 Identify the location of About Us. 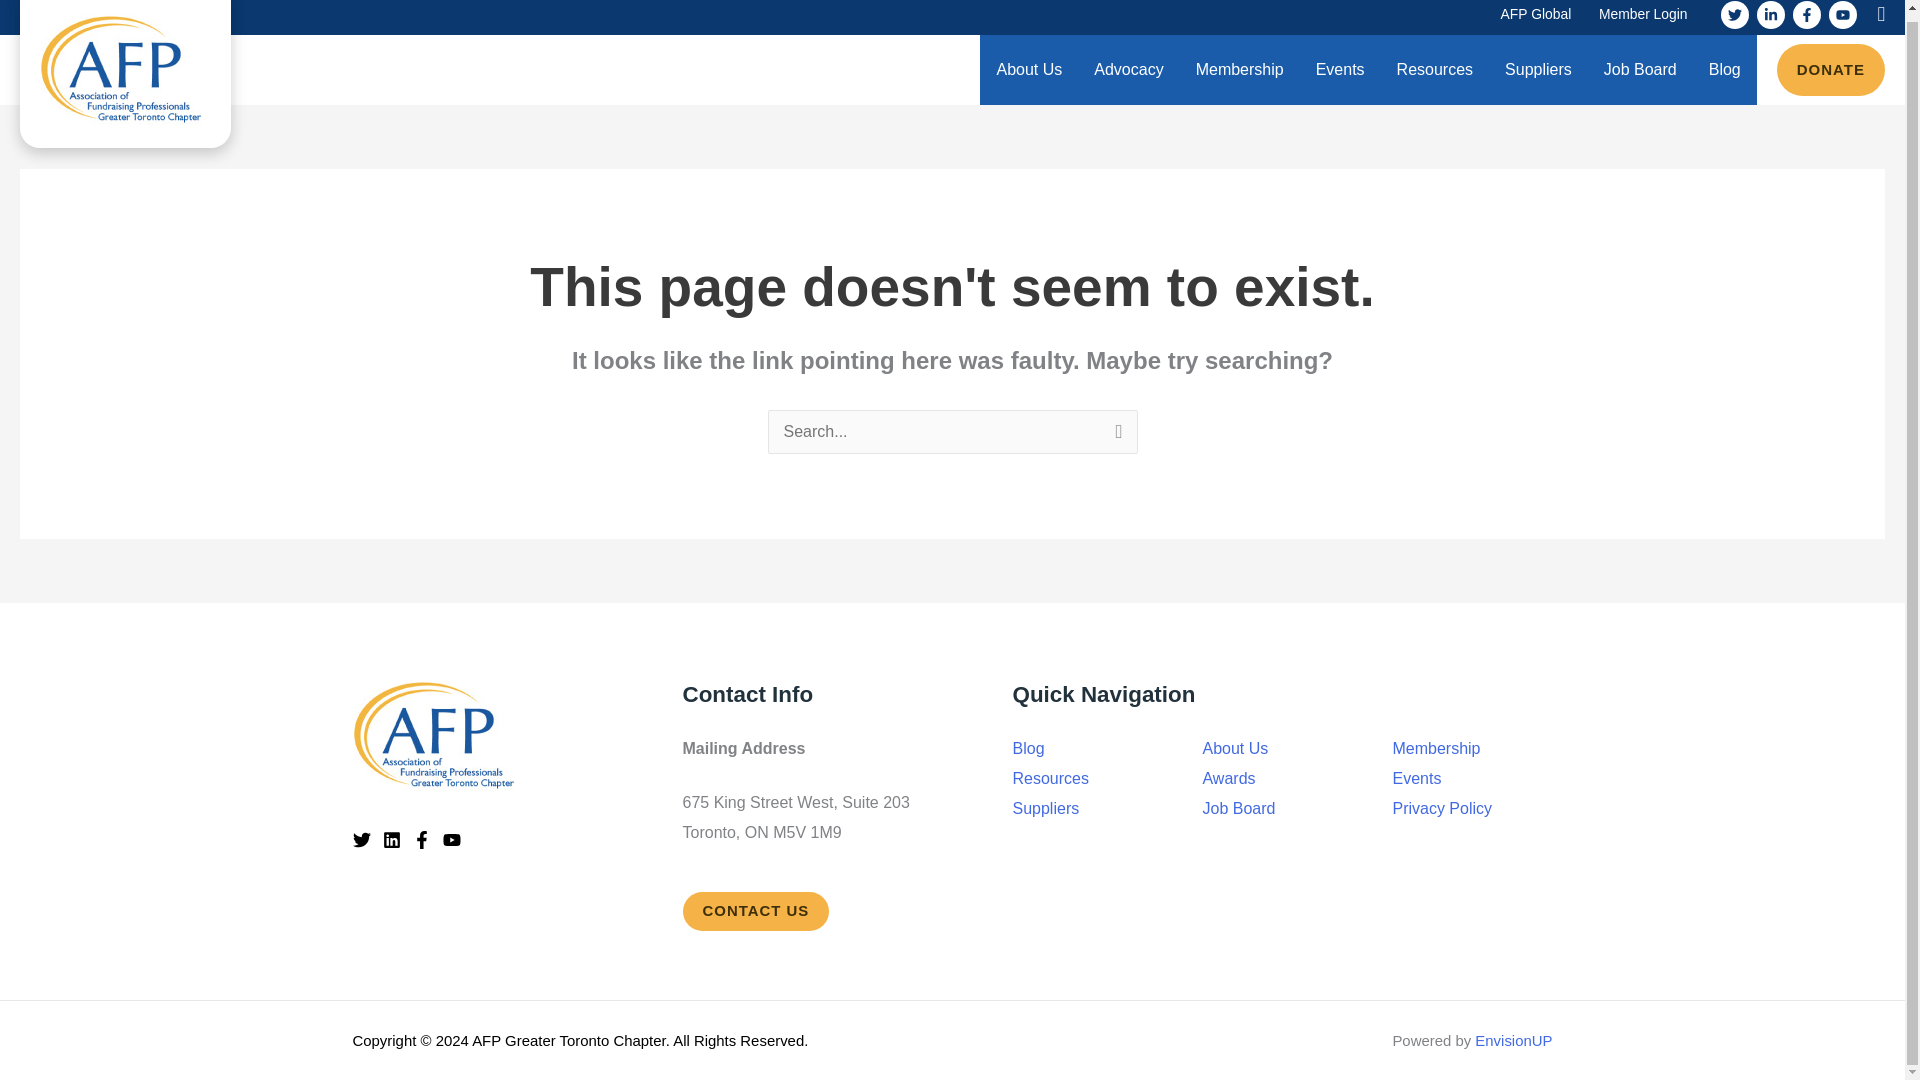
(1028, 69).